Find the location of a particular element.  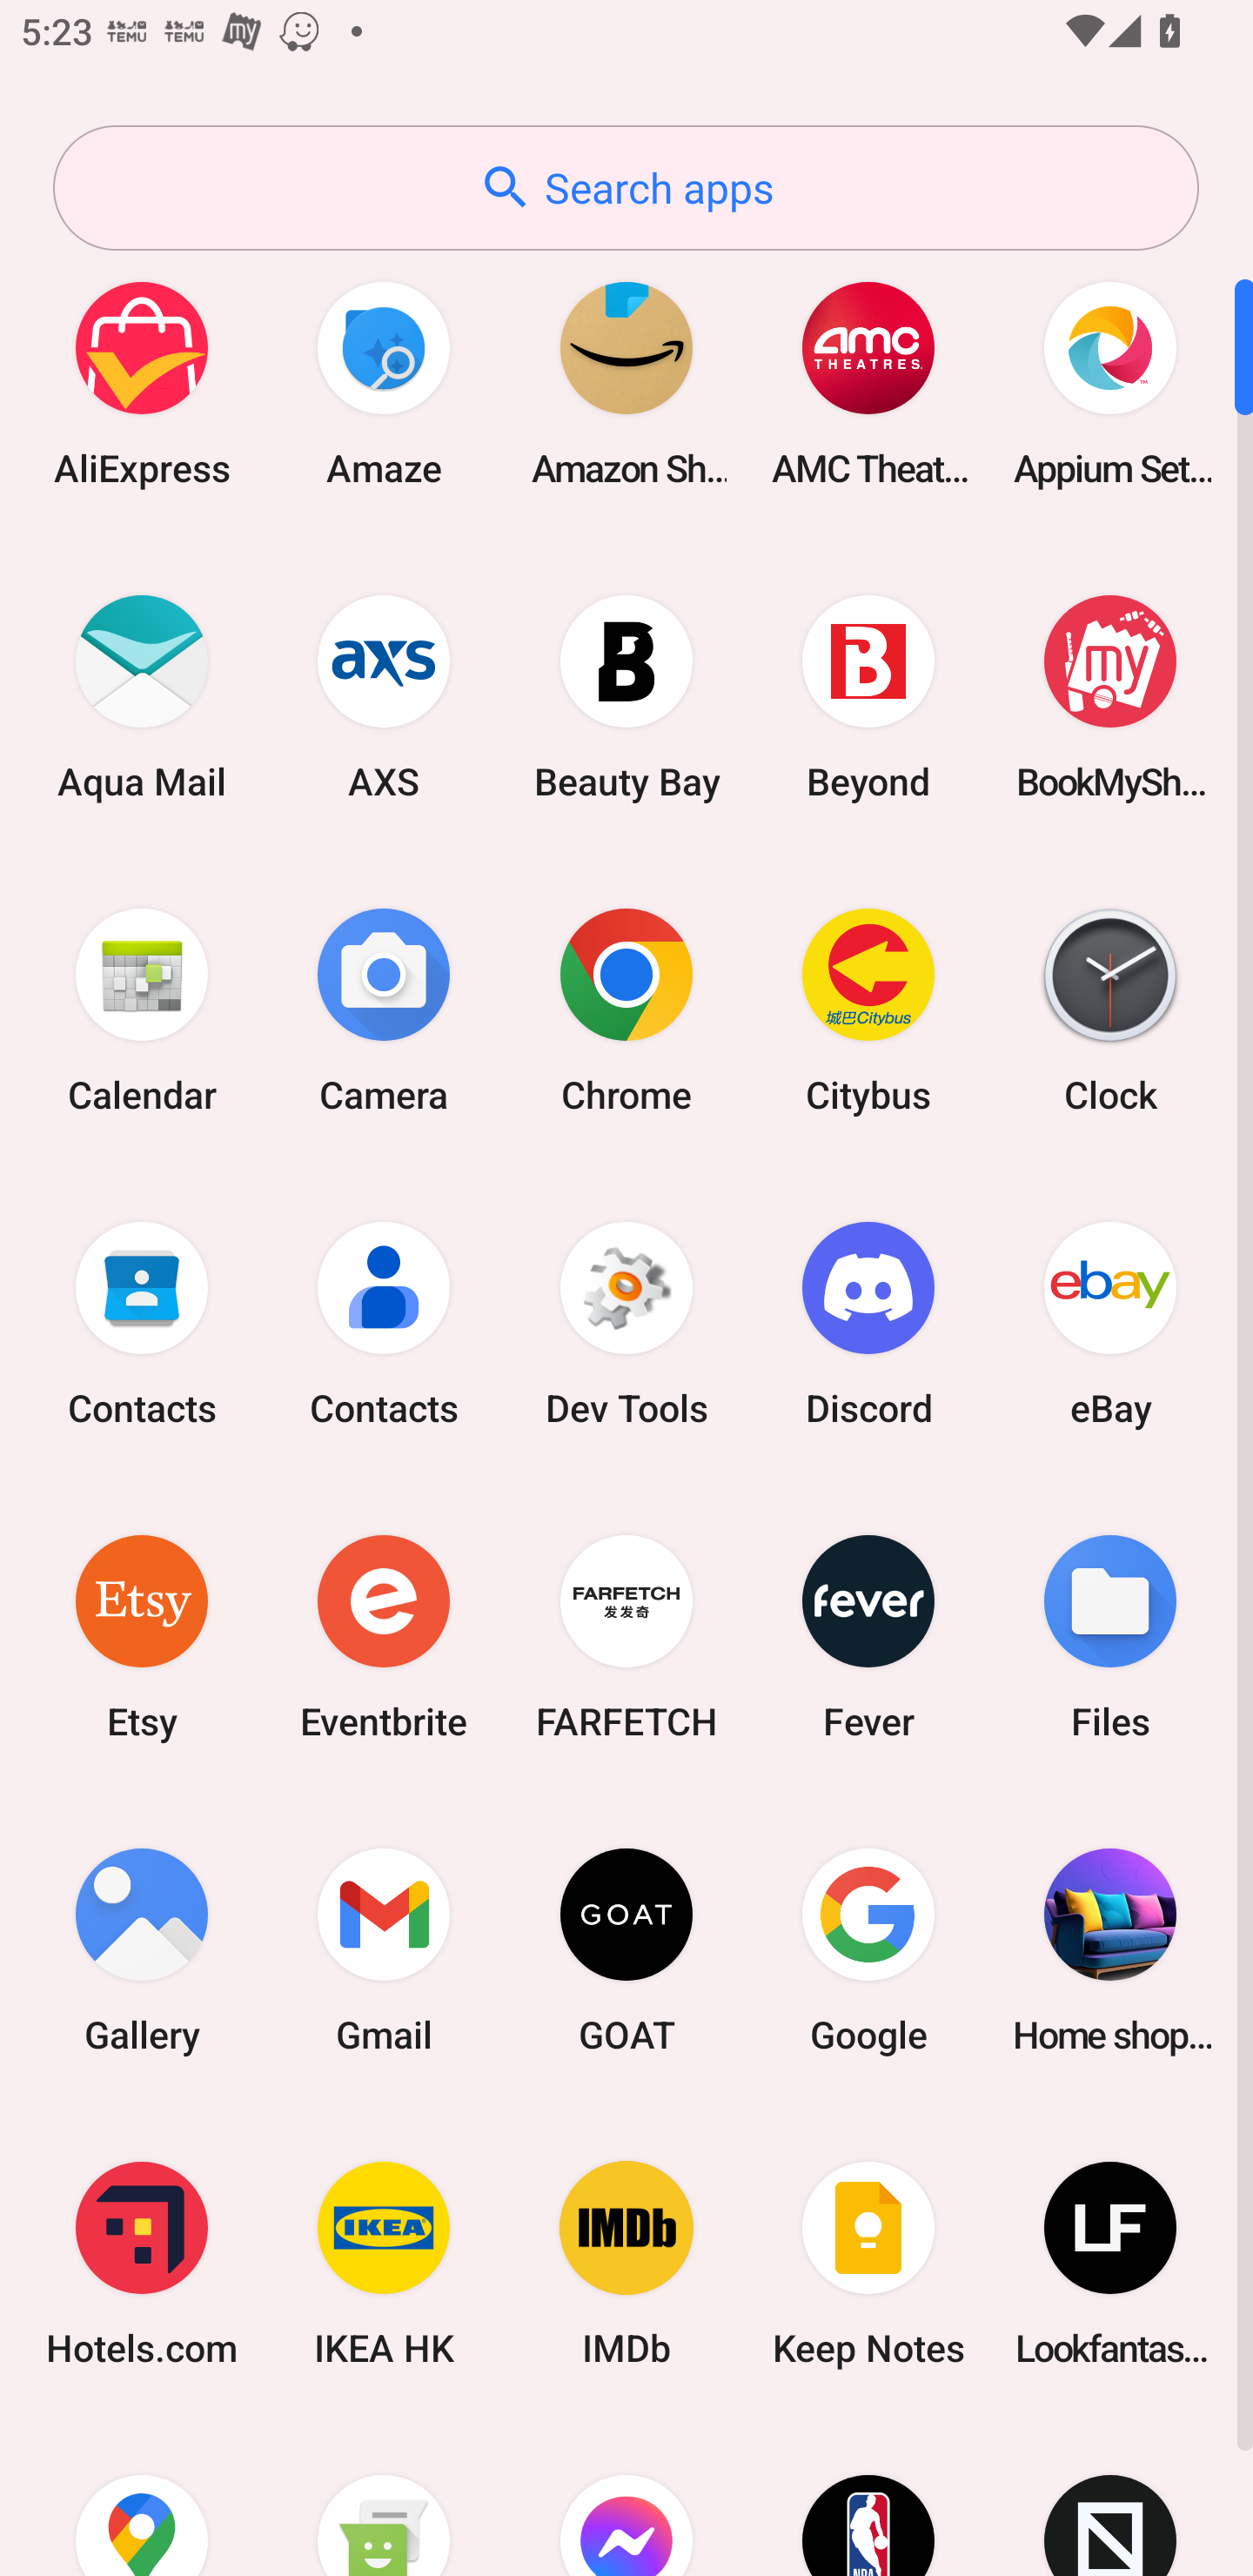

Clock is located at coordinates (1110, 1010).